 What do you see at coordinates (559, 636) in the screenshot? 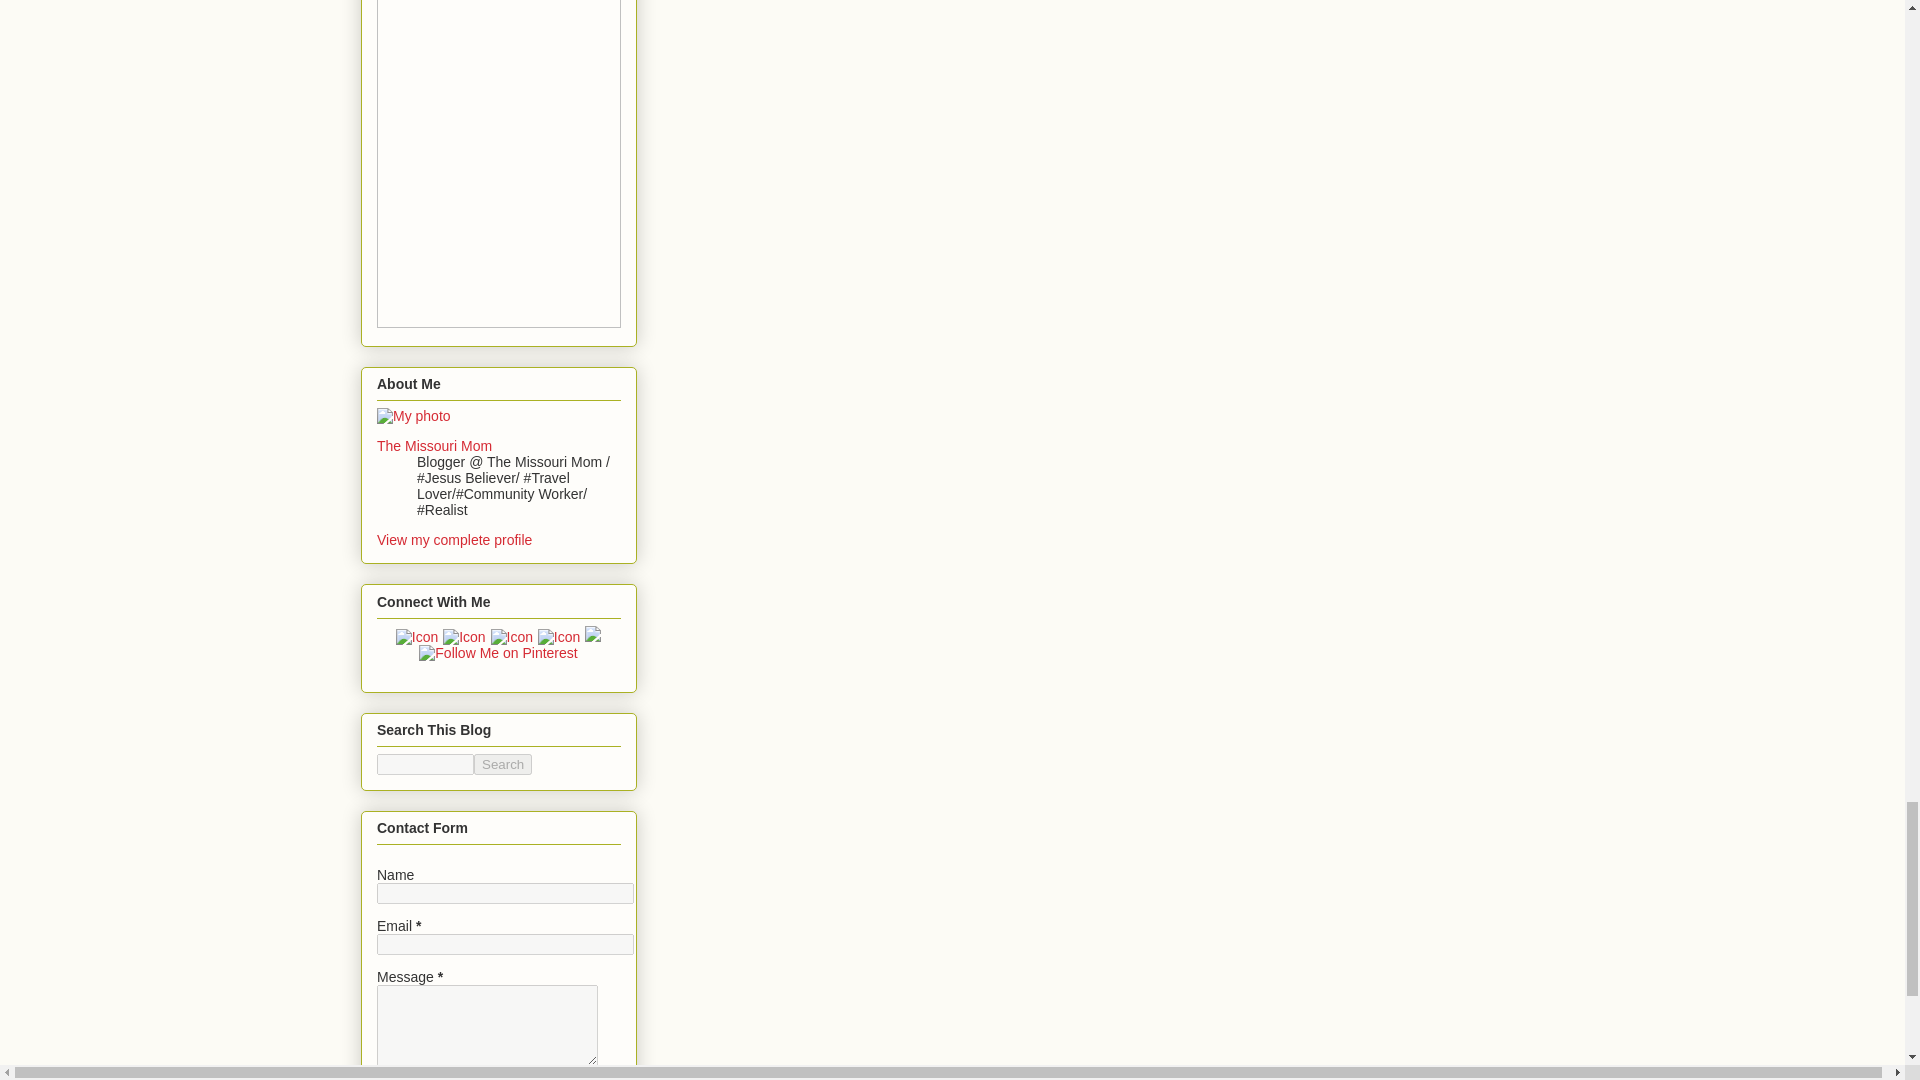
I see `Follow Our Updates On Twitter` at bounding box center [559, 636].